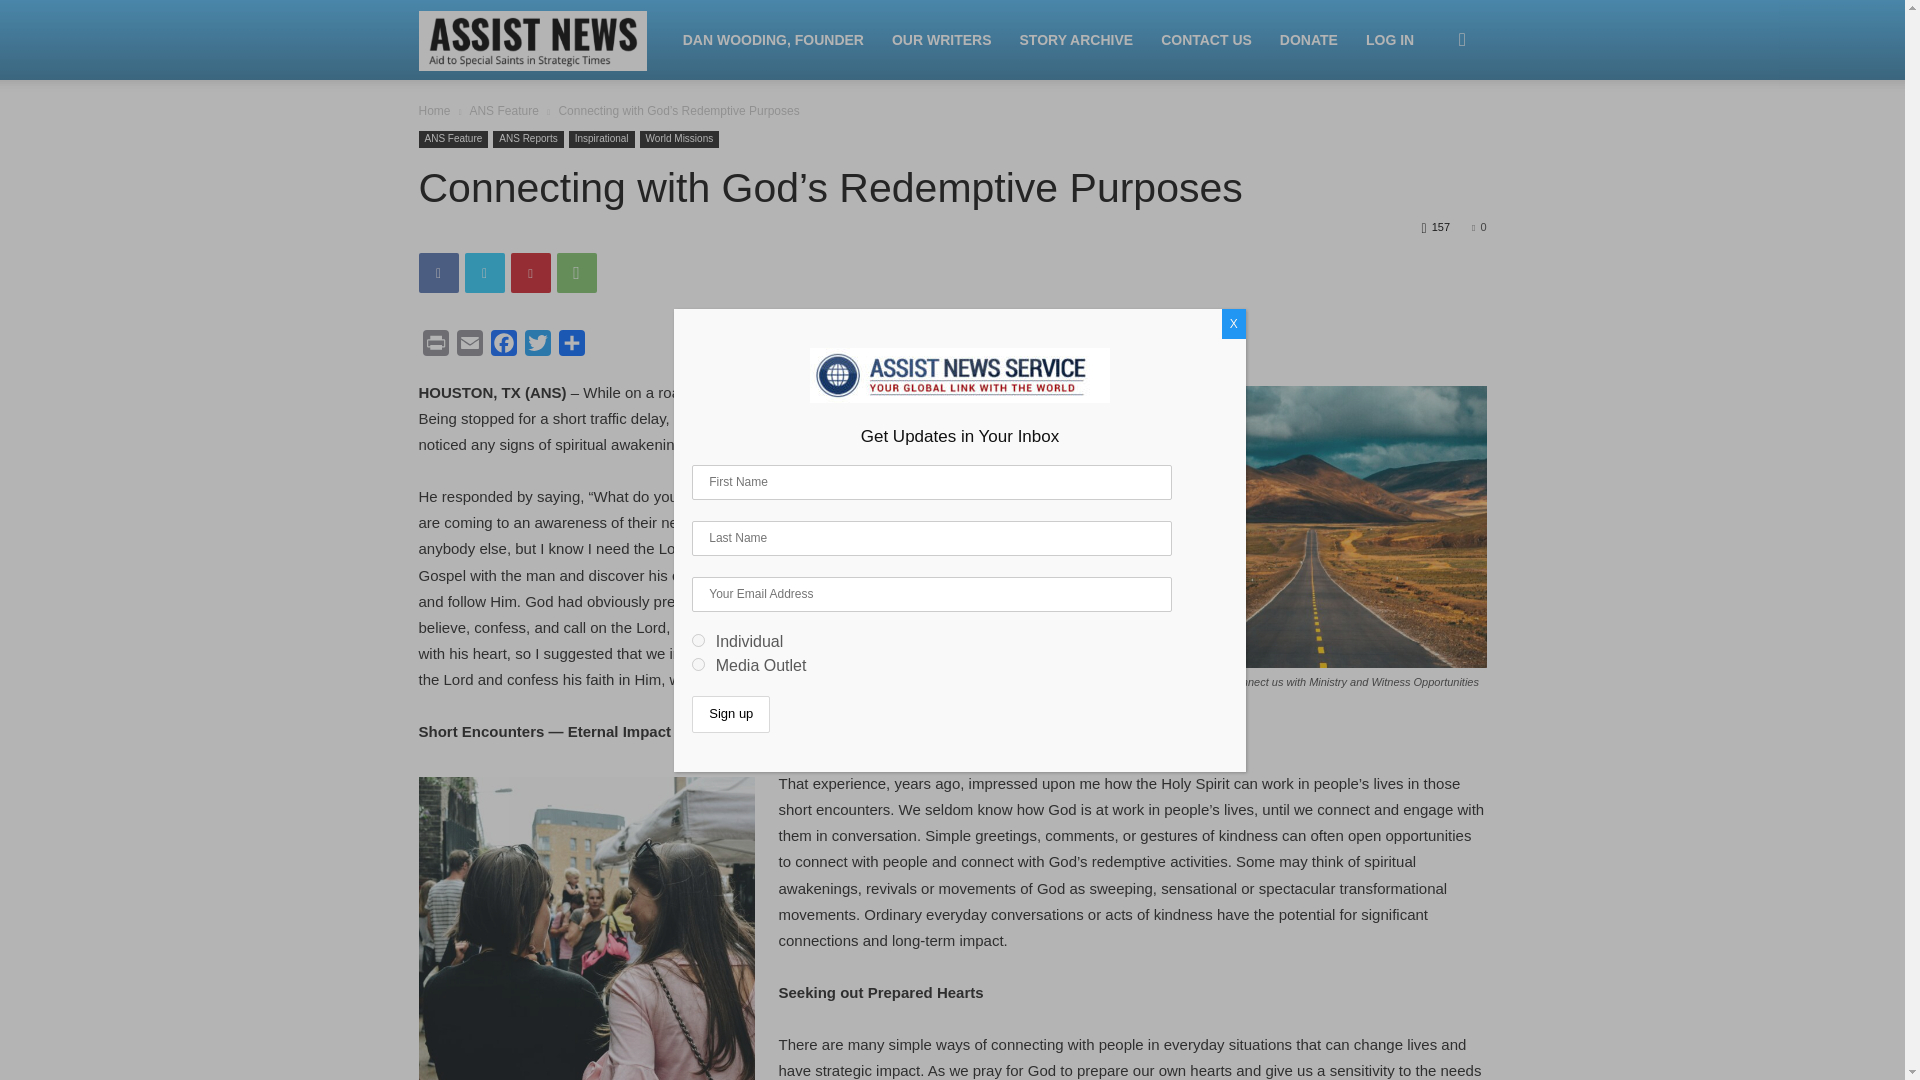 The height and width of the screenshot is (1080, 1920). I want to click on WhatsApp, so click(576, 272).